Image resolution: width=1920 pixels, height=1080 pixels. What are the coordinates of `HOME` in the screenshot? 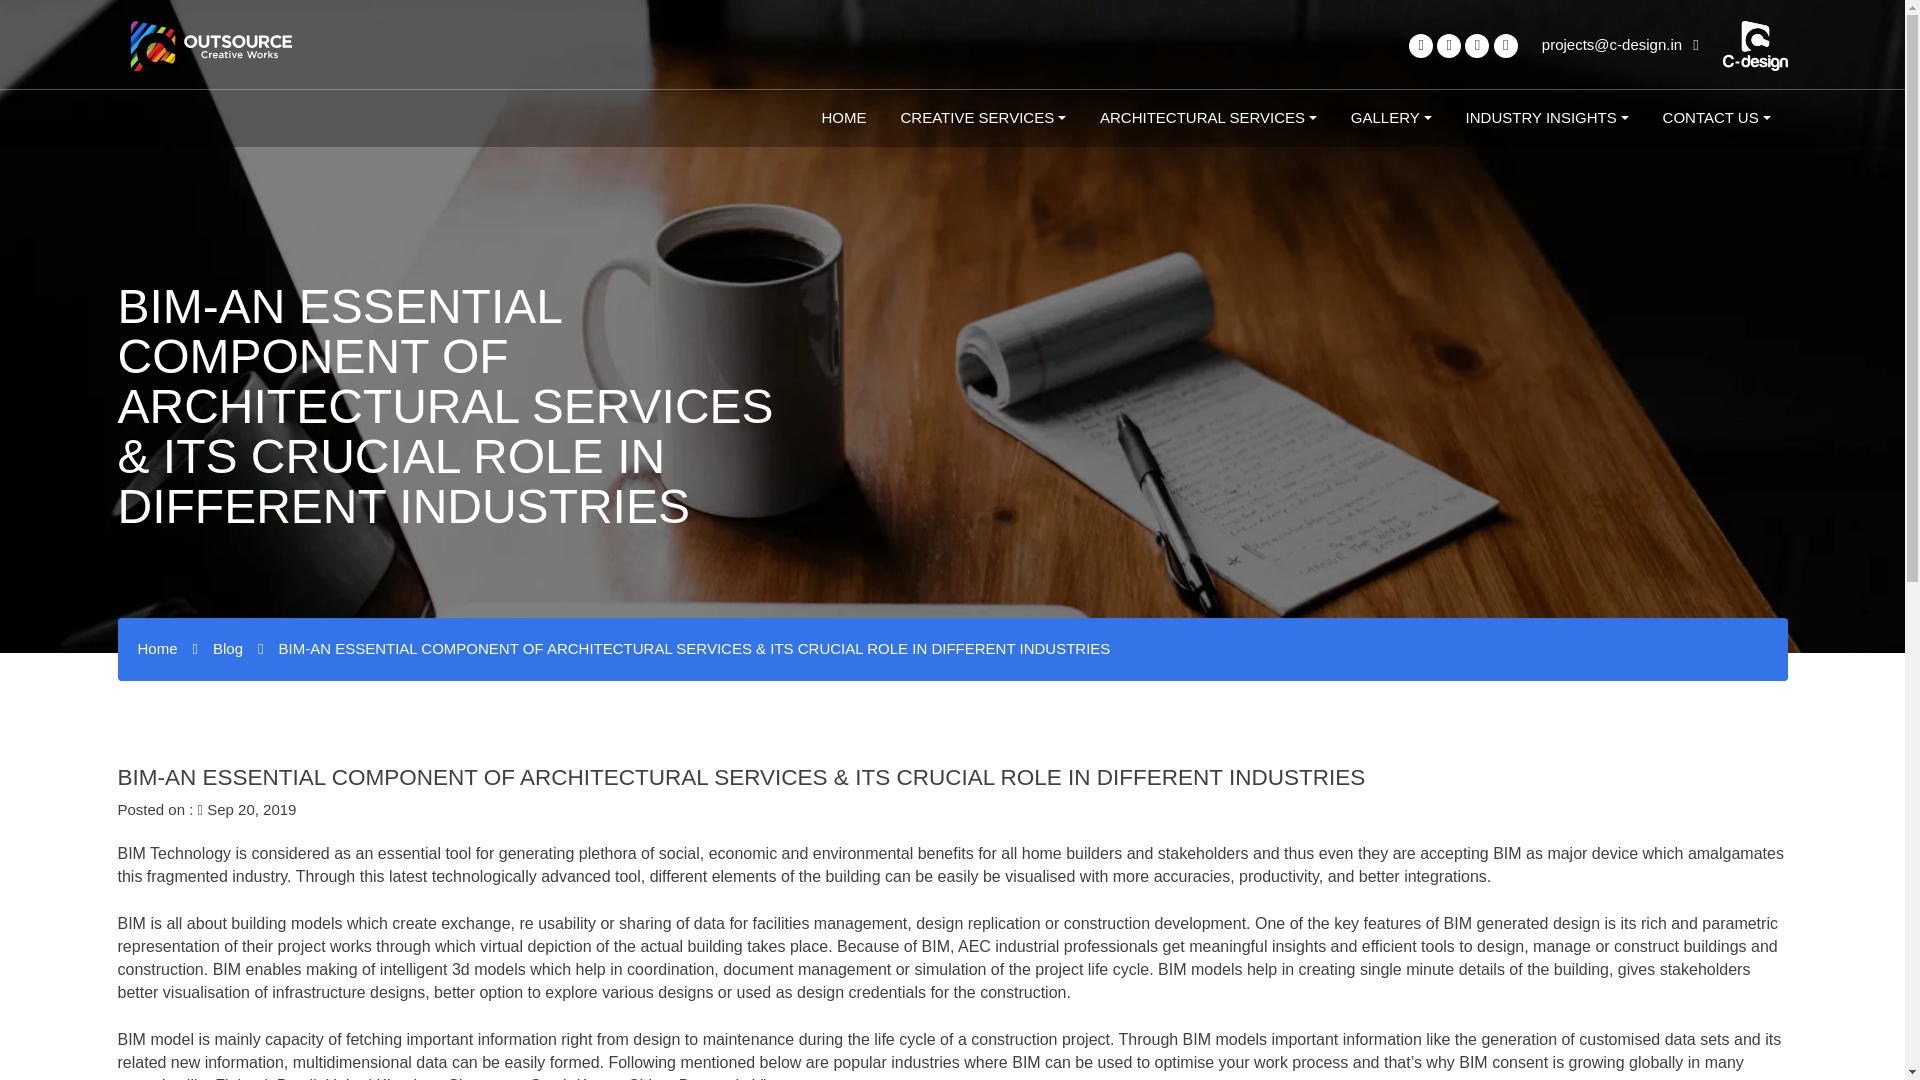 It's located at (844, 118).